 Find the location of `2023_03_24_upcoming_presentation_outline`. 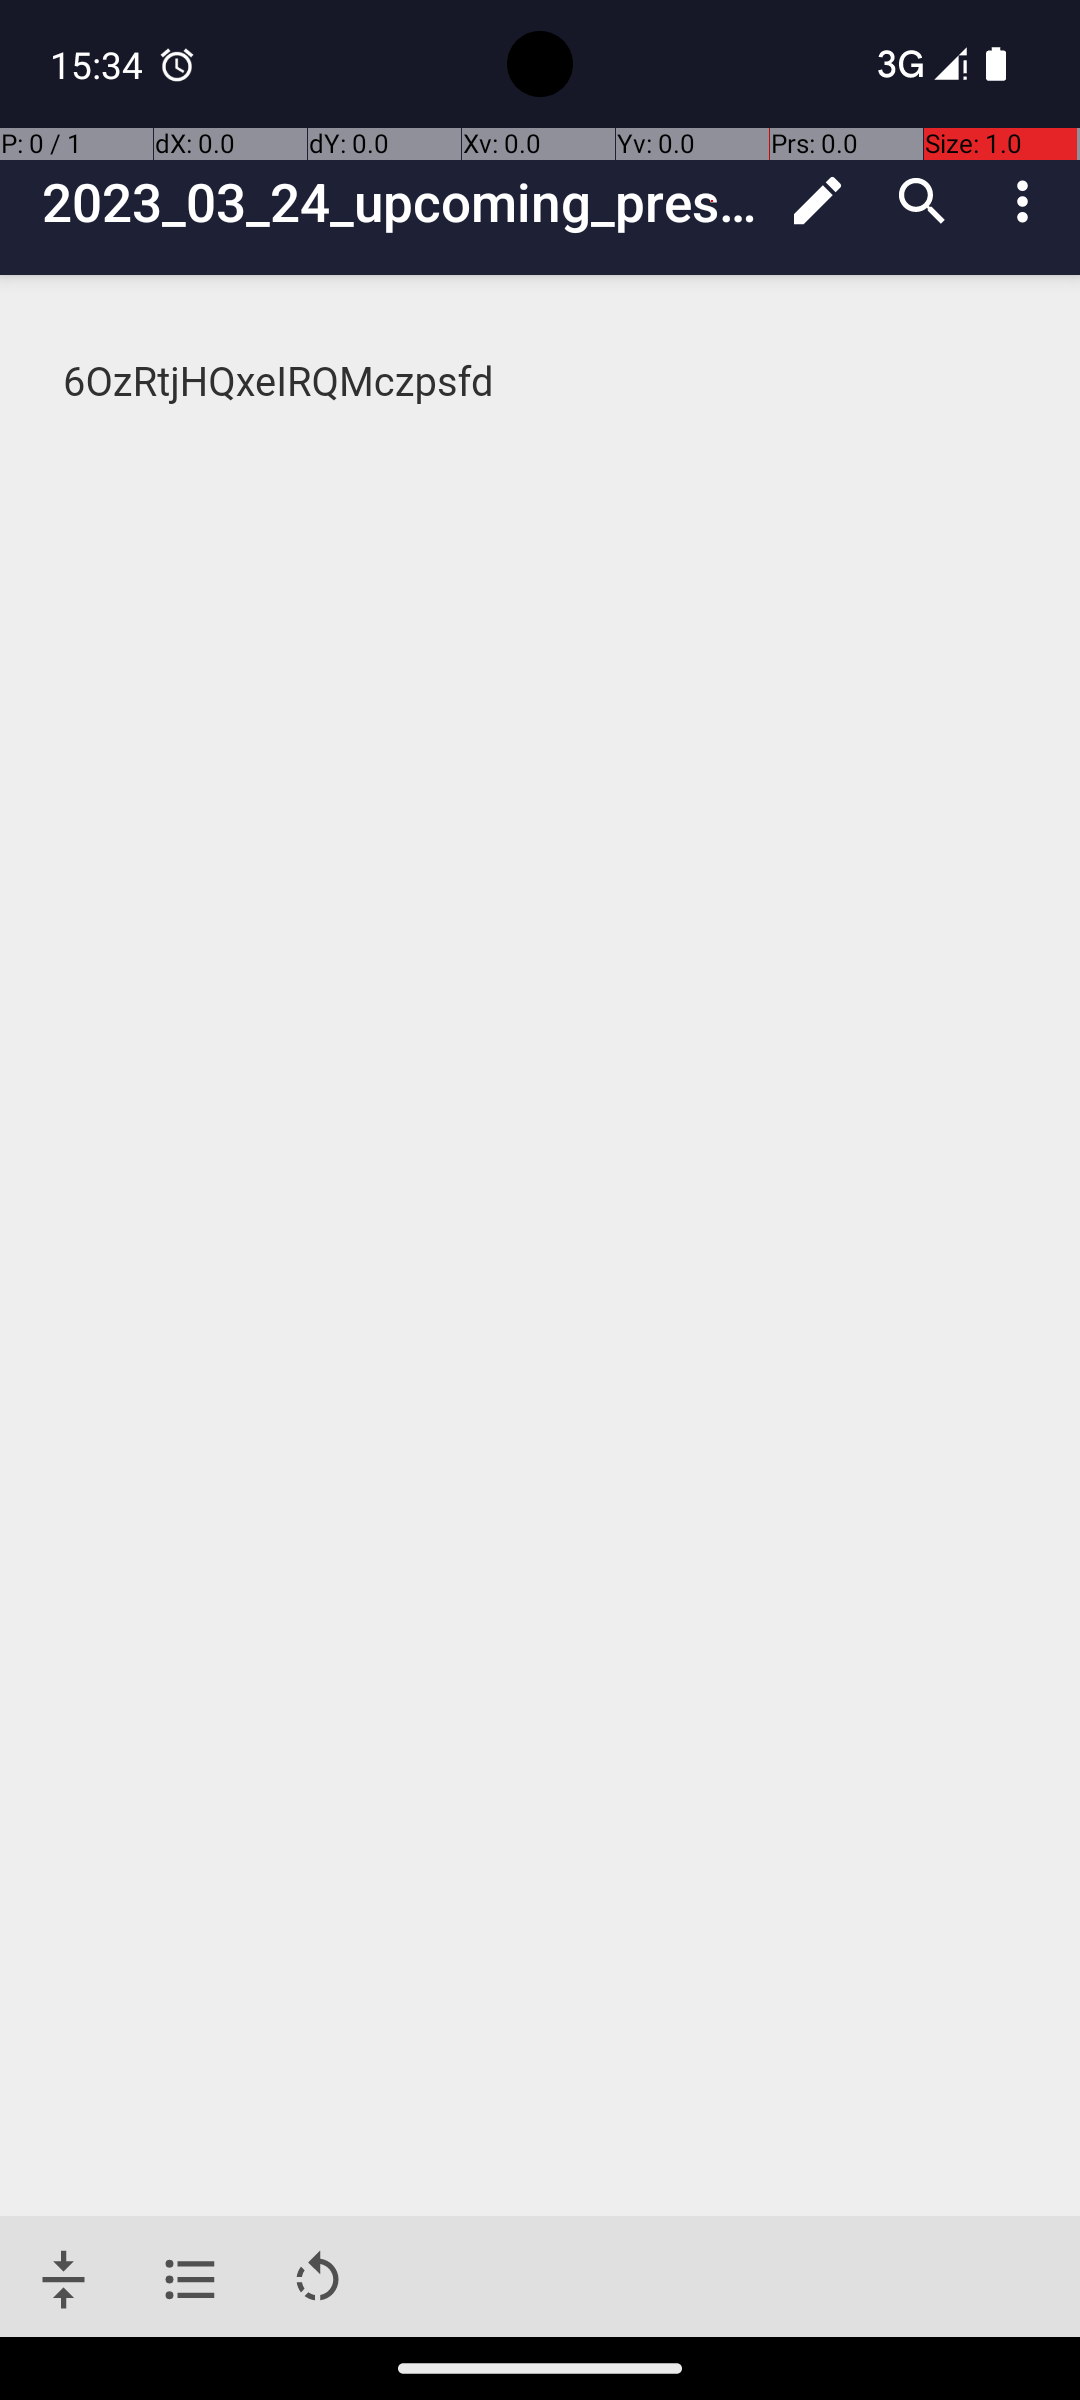

2023_03_24_upcoming_presentation_outline is located at coordinates (404, 202).